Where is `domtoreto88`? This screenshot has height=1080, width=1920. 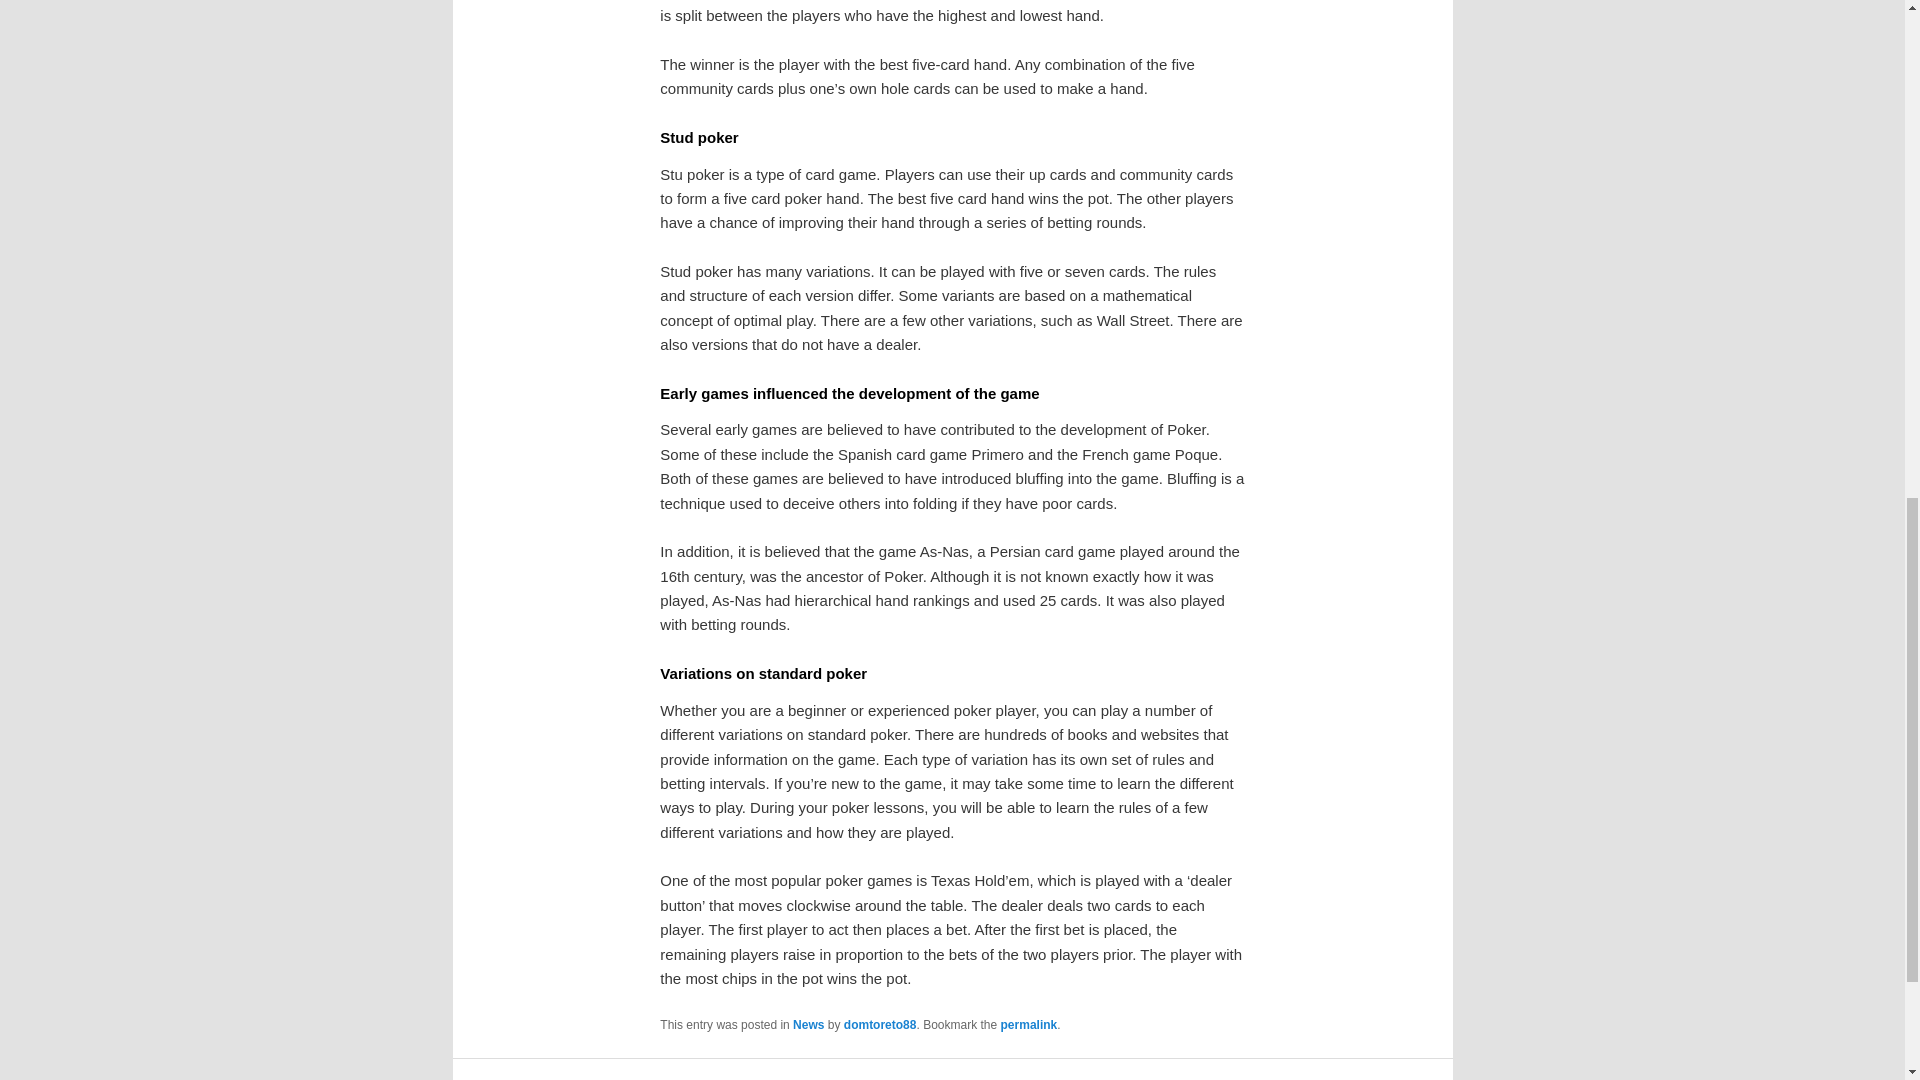
domtoreto88 is located at coordinates (880, 1025).